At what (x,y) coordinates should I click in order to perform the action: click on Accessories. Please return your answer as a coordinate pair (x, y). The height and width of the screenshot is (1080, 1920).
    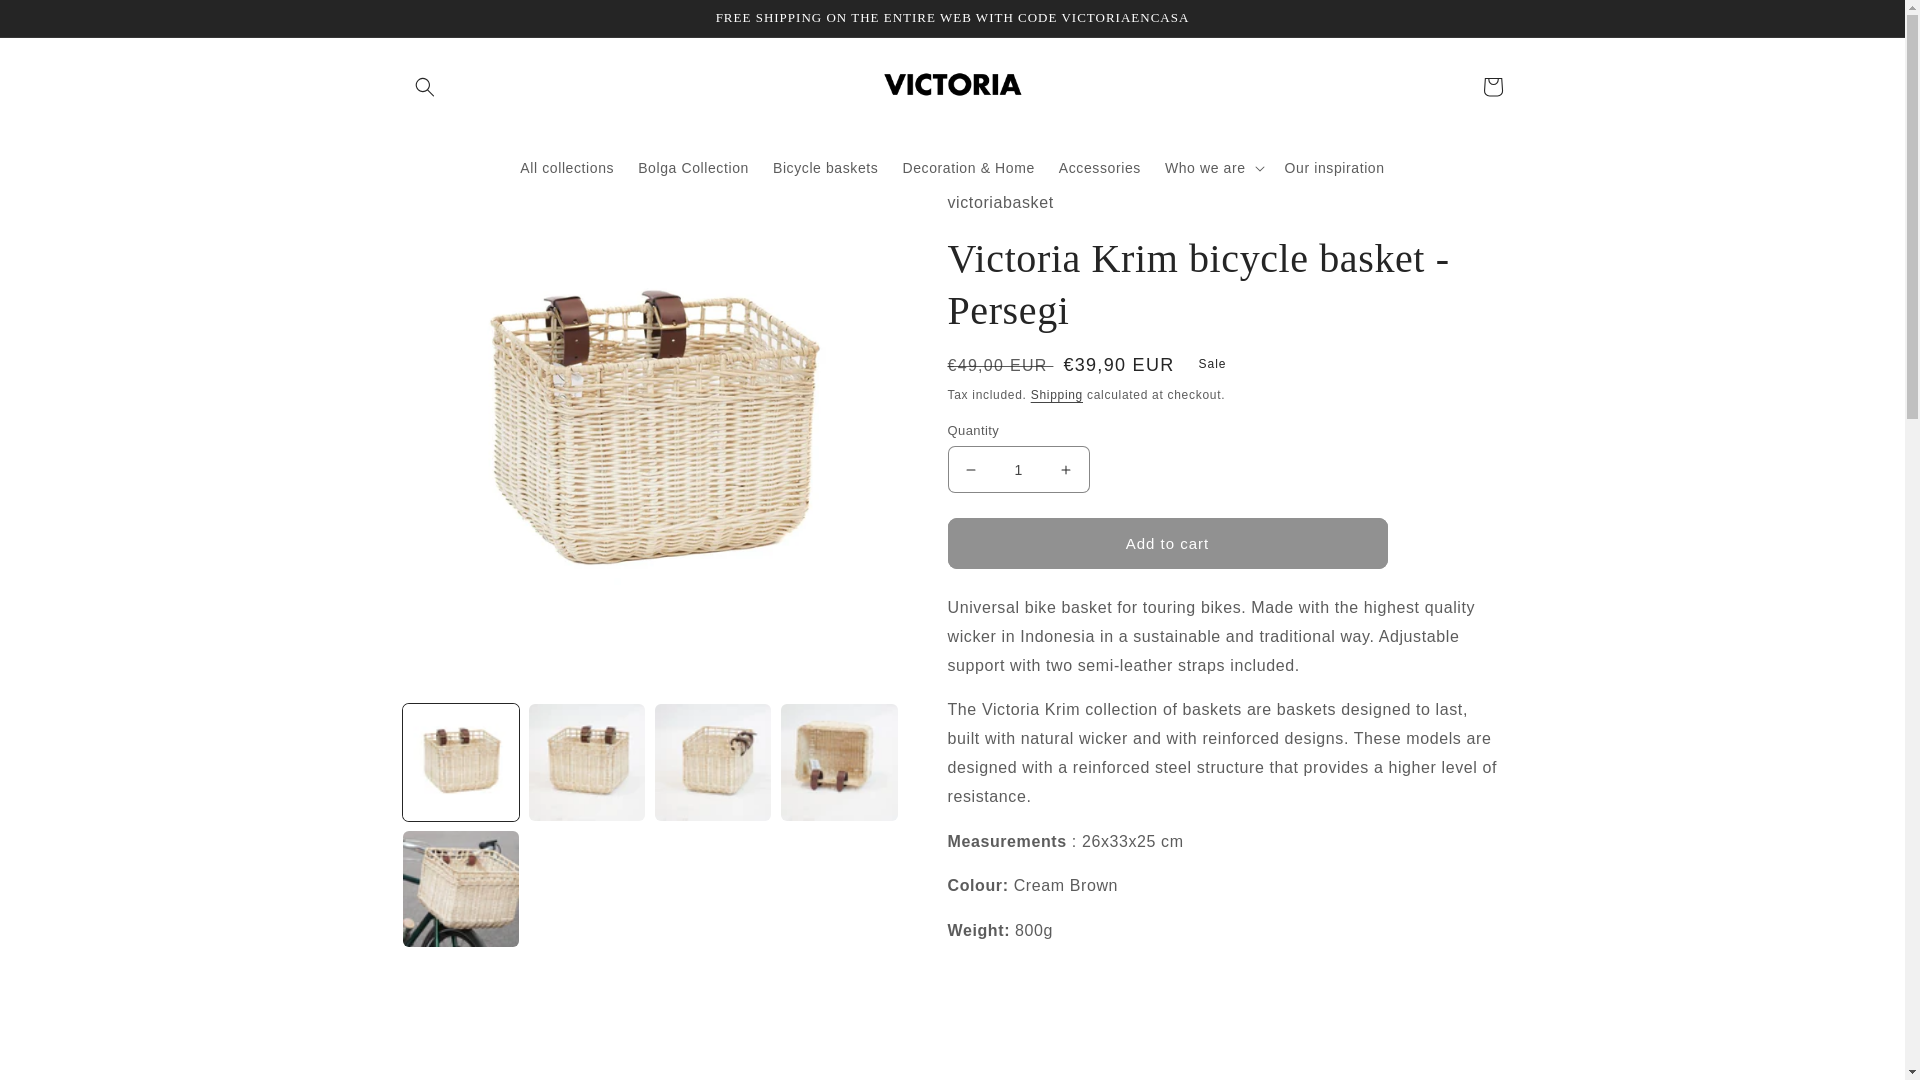
    Looking at the image, I should click on (1100, 168).